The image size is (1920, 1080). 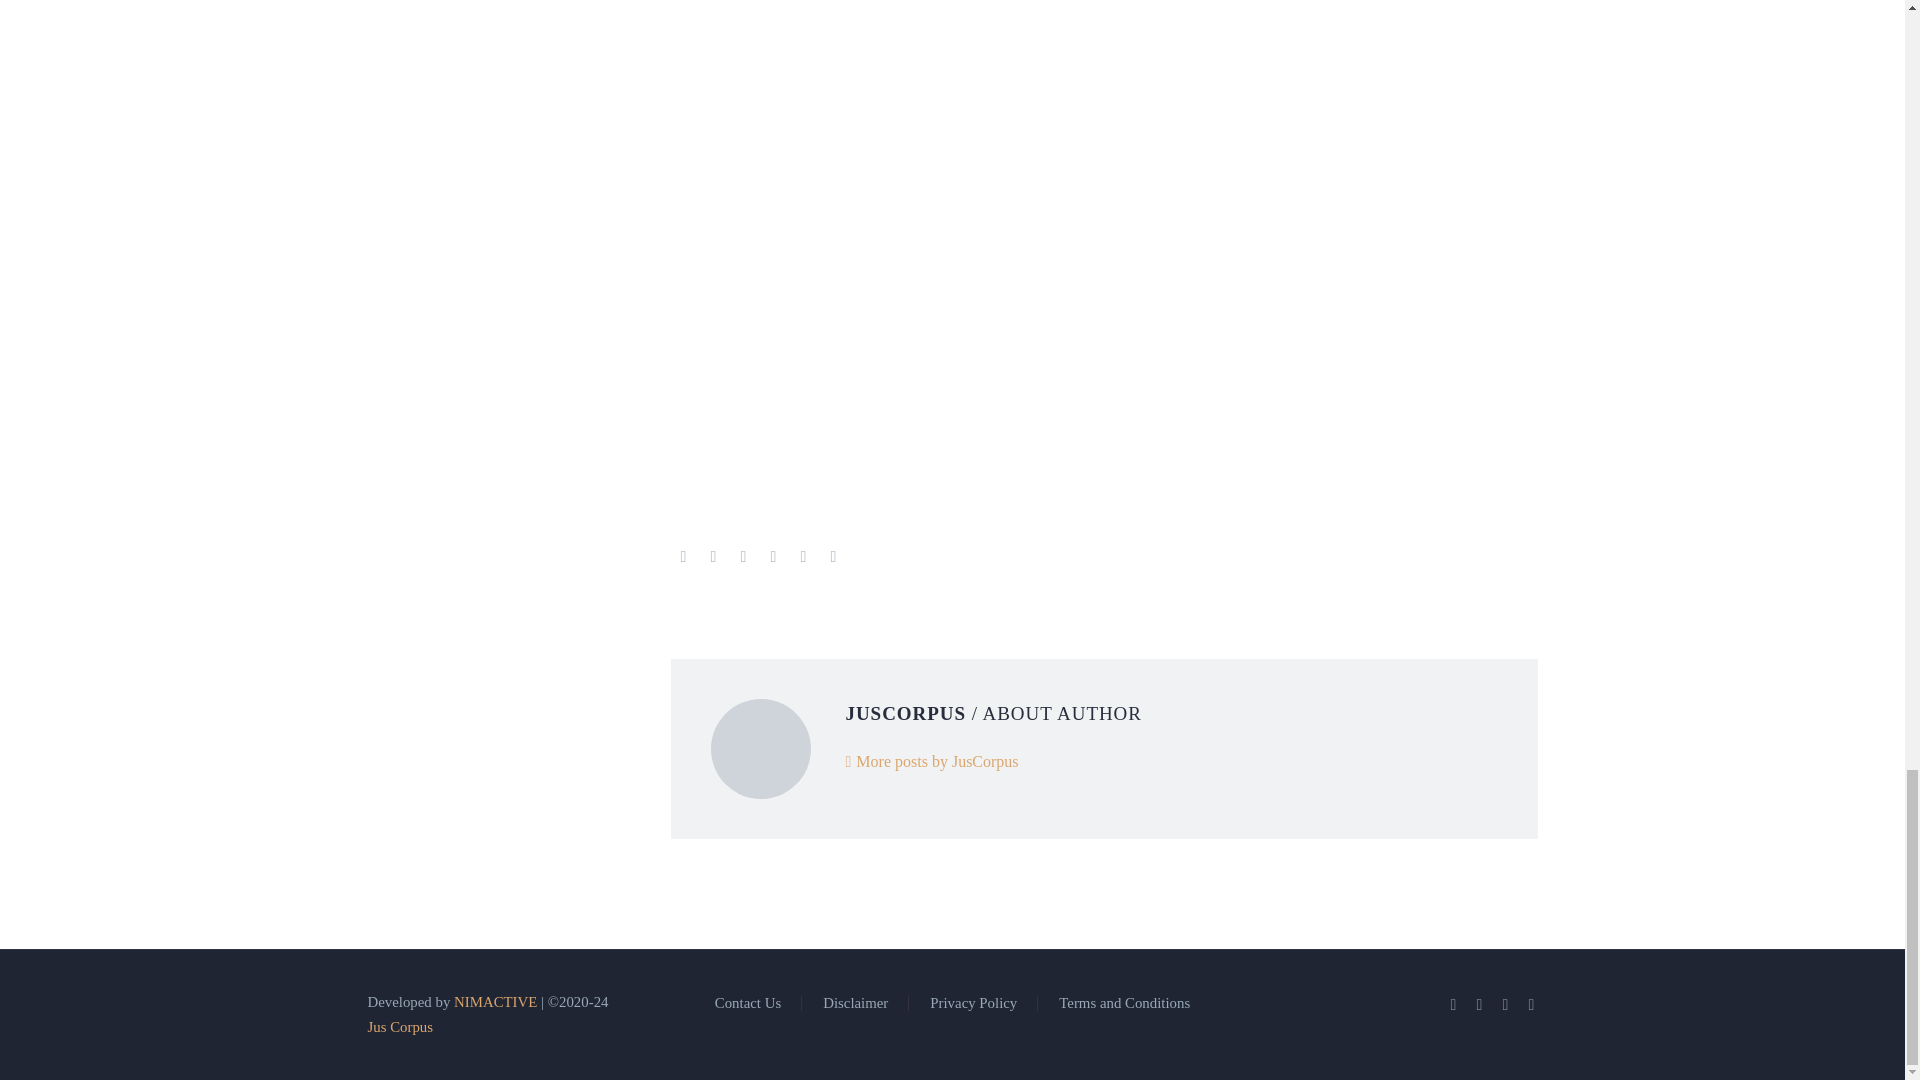 I want to click on LinkedIn, so click(x=1480, y=1004).